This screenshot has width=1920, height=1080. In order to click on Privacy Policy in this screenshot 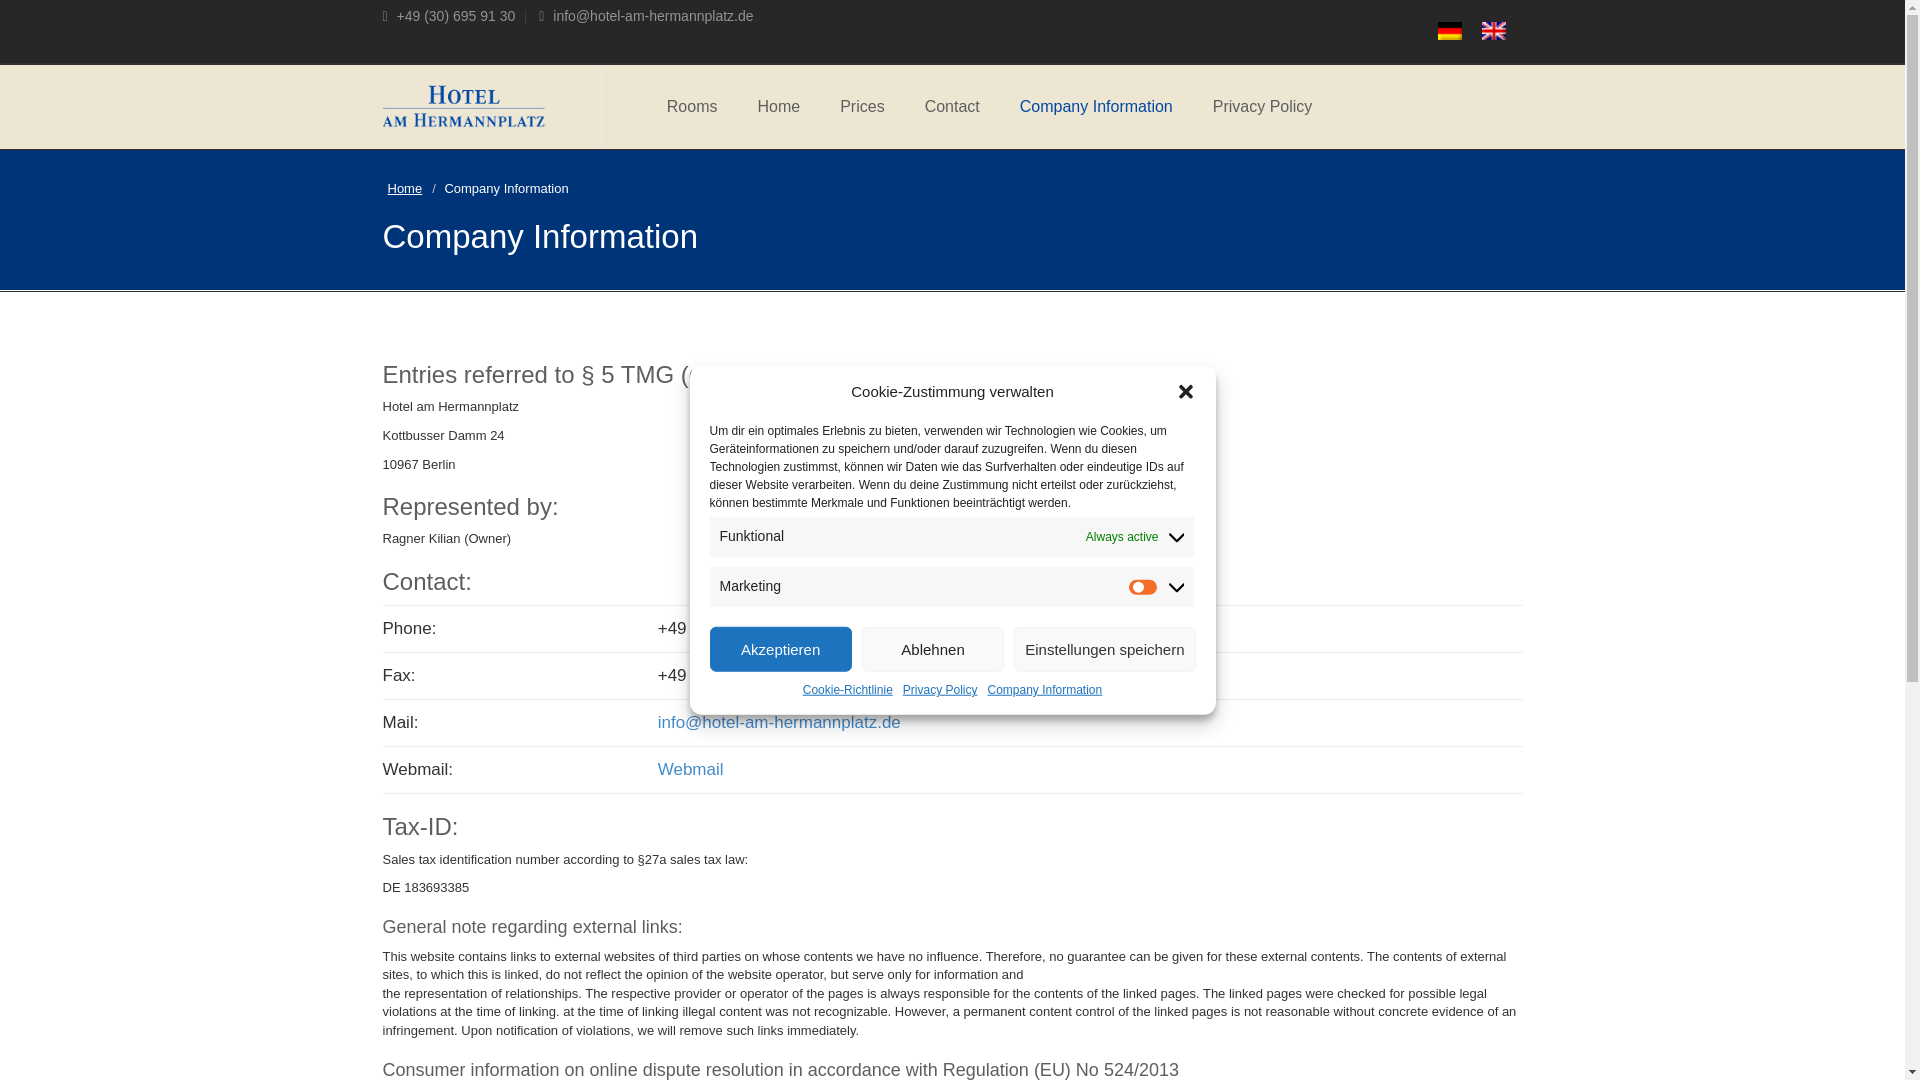, I will do `click(940, 917)`.